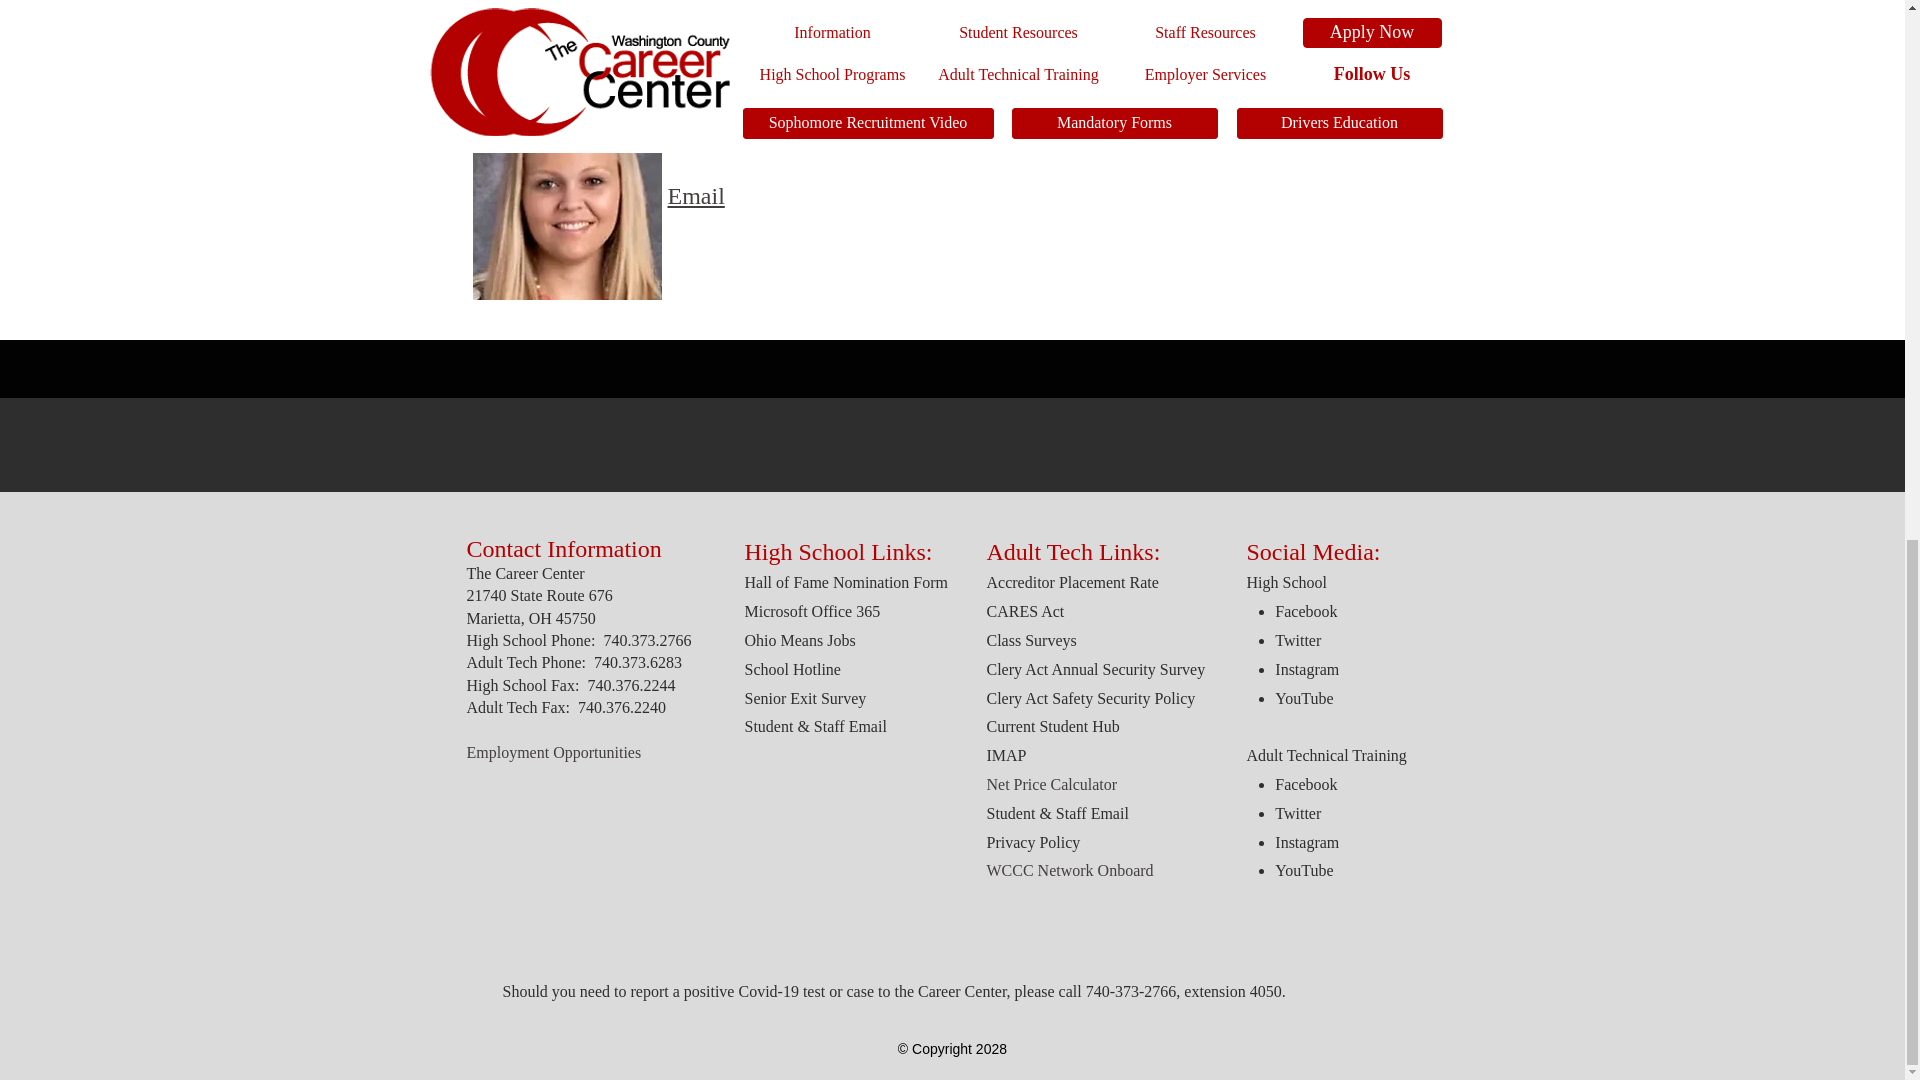 Image resolution: width=1920 pixels, height=1080 pixels. What do you see at coordinates (1052, 726) in the screenshot?
I see `Current Student Hub` at bounding box center [1052, 726].